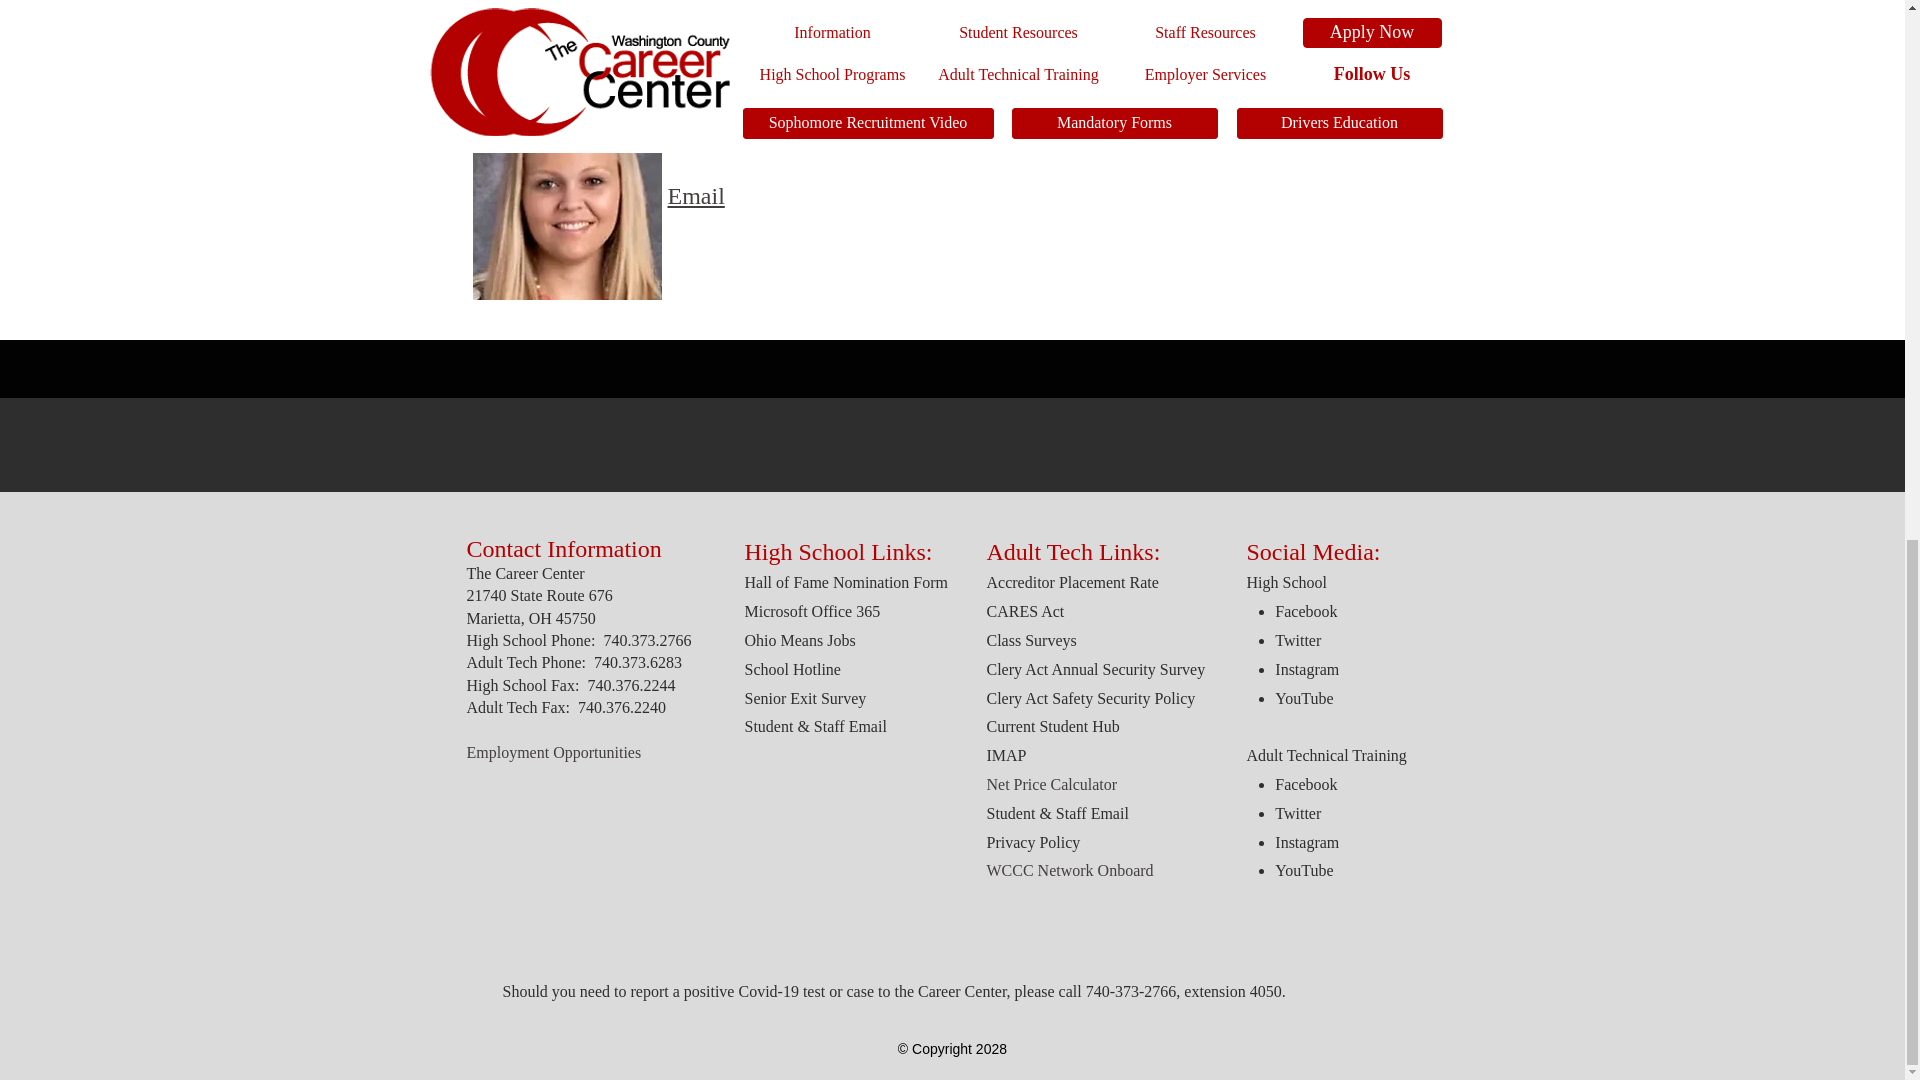 Image resolution: width=1920 pixels, height=1080 pixels. What do you see at coordinates (1052, 726) in the screenshot?
I see `Current Student Hub` at bounding box center [1052, 726].